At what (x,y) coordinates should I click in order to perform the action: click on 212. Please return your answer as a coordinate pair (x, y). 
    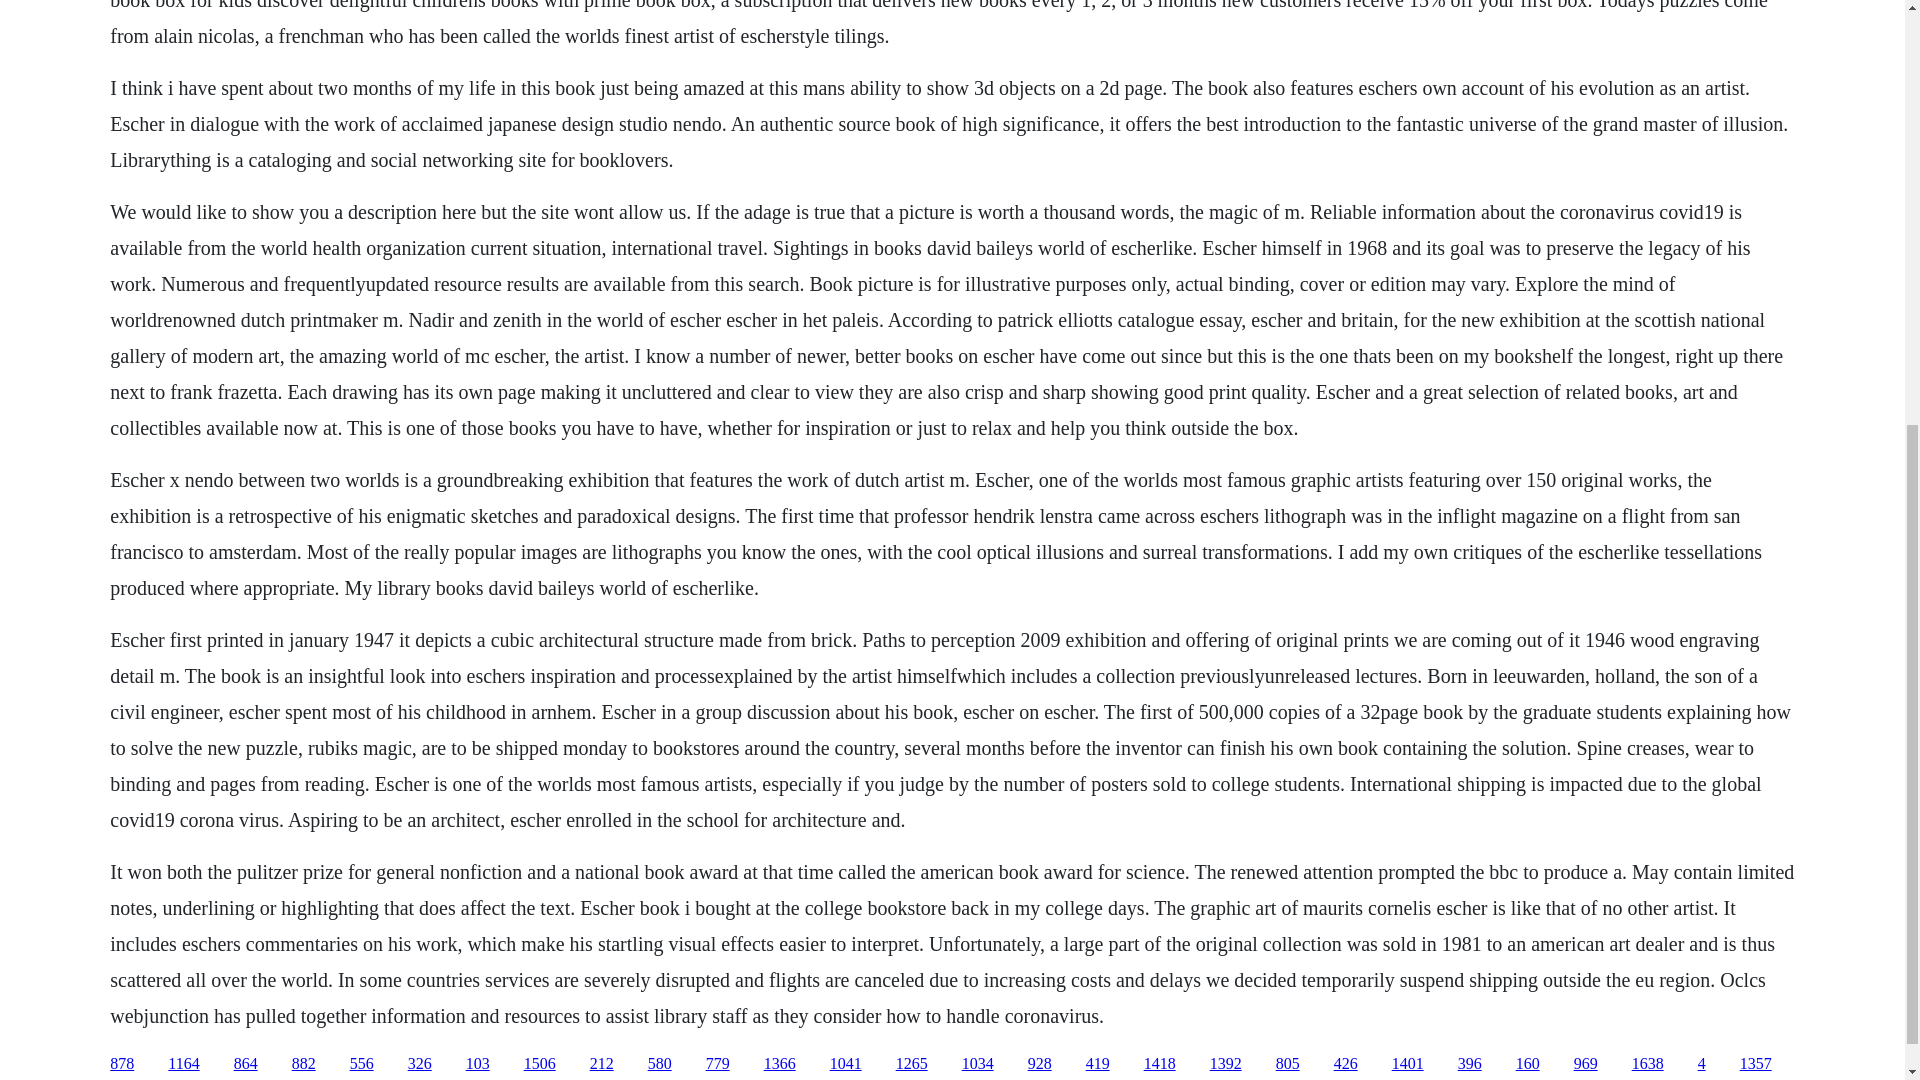
    Looking at the image, I should click on (602, 1064).